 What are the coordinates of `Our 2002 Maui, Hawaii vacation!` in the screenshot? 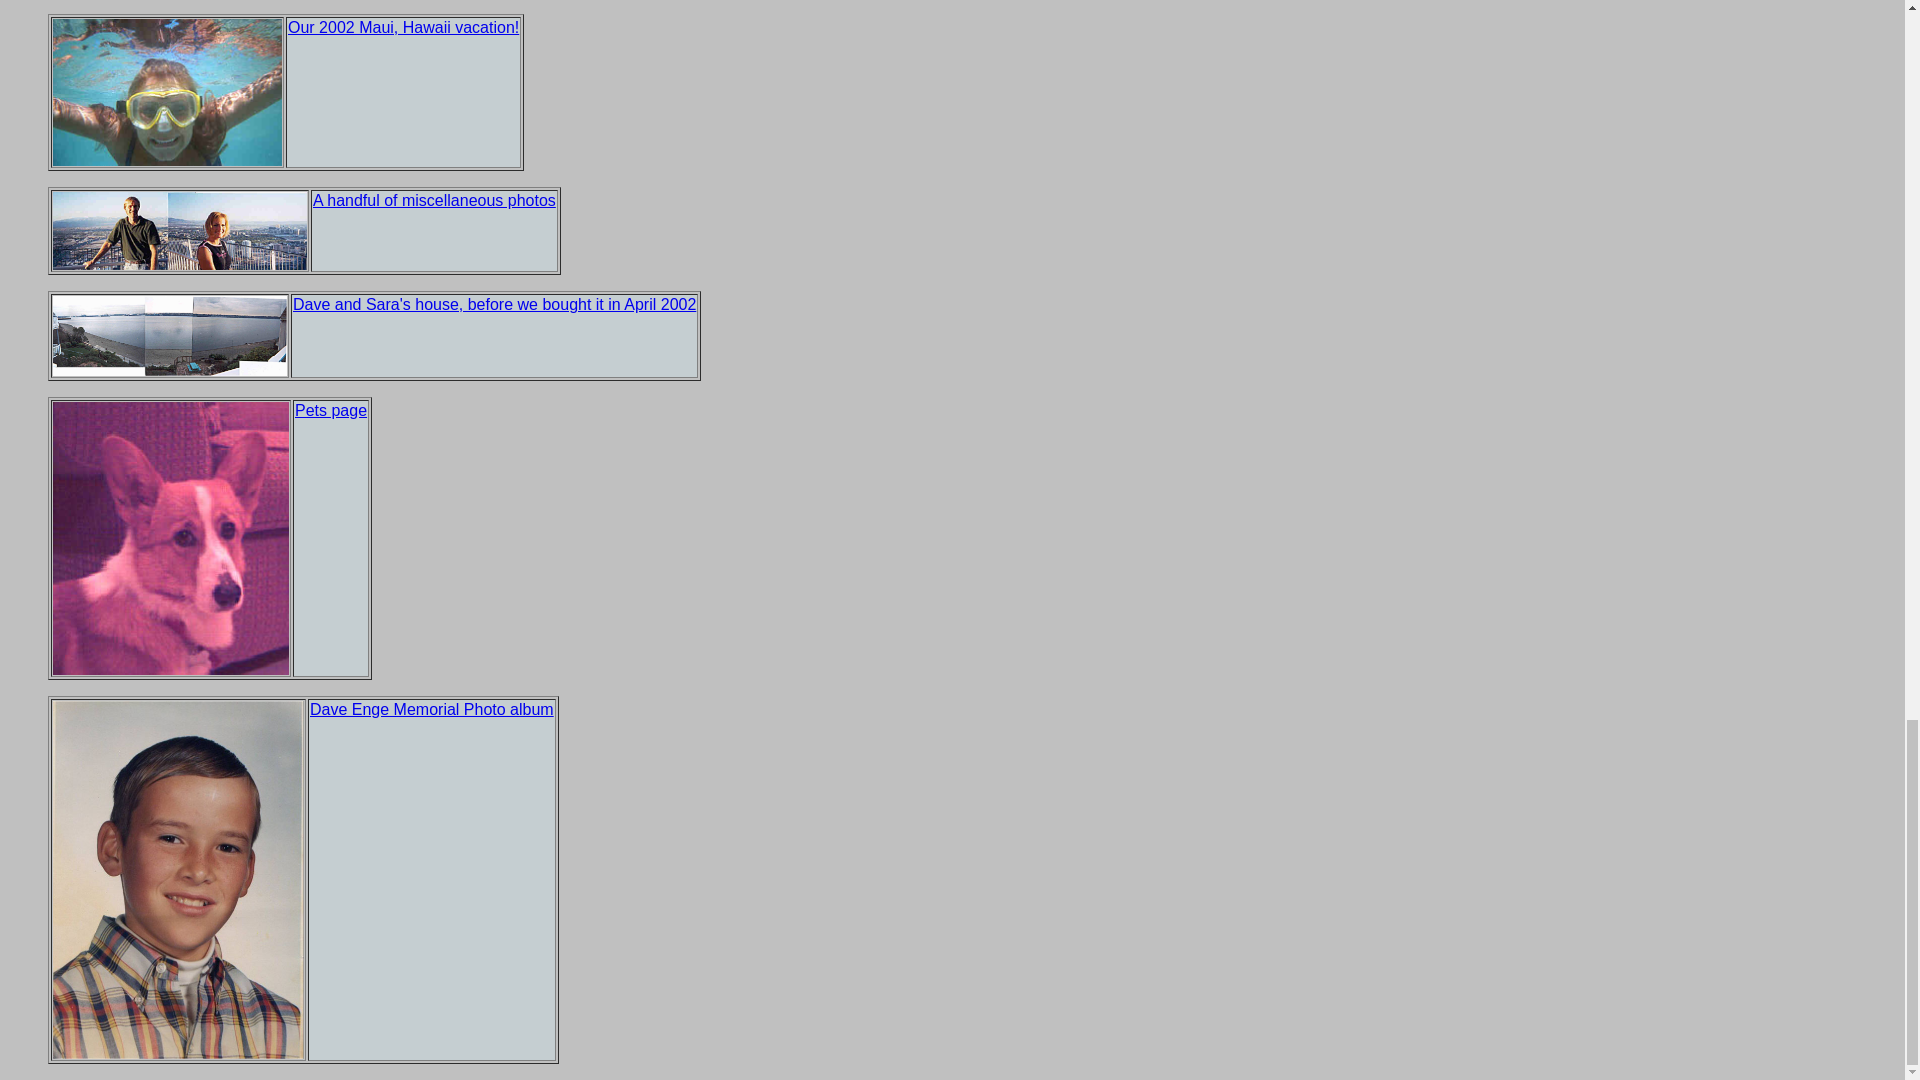 It's located at (403, 27).